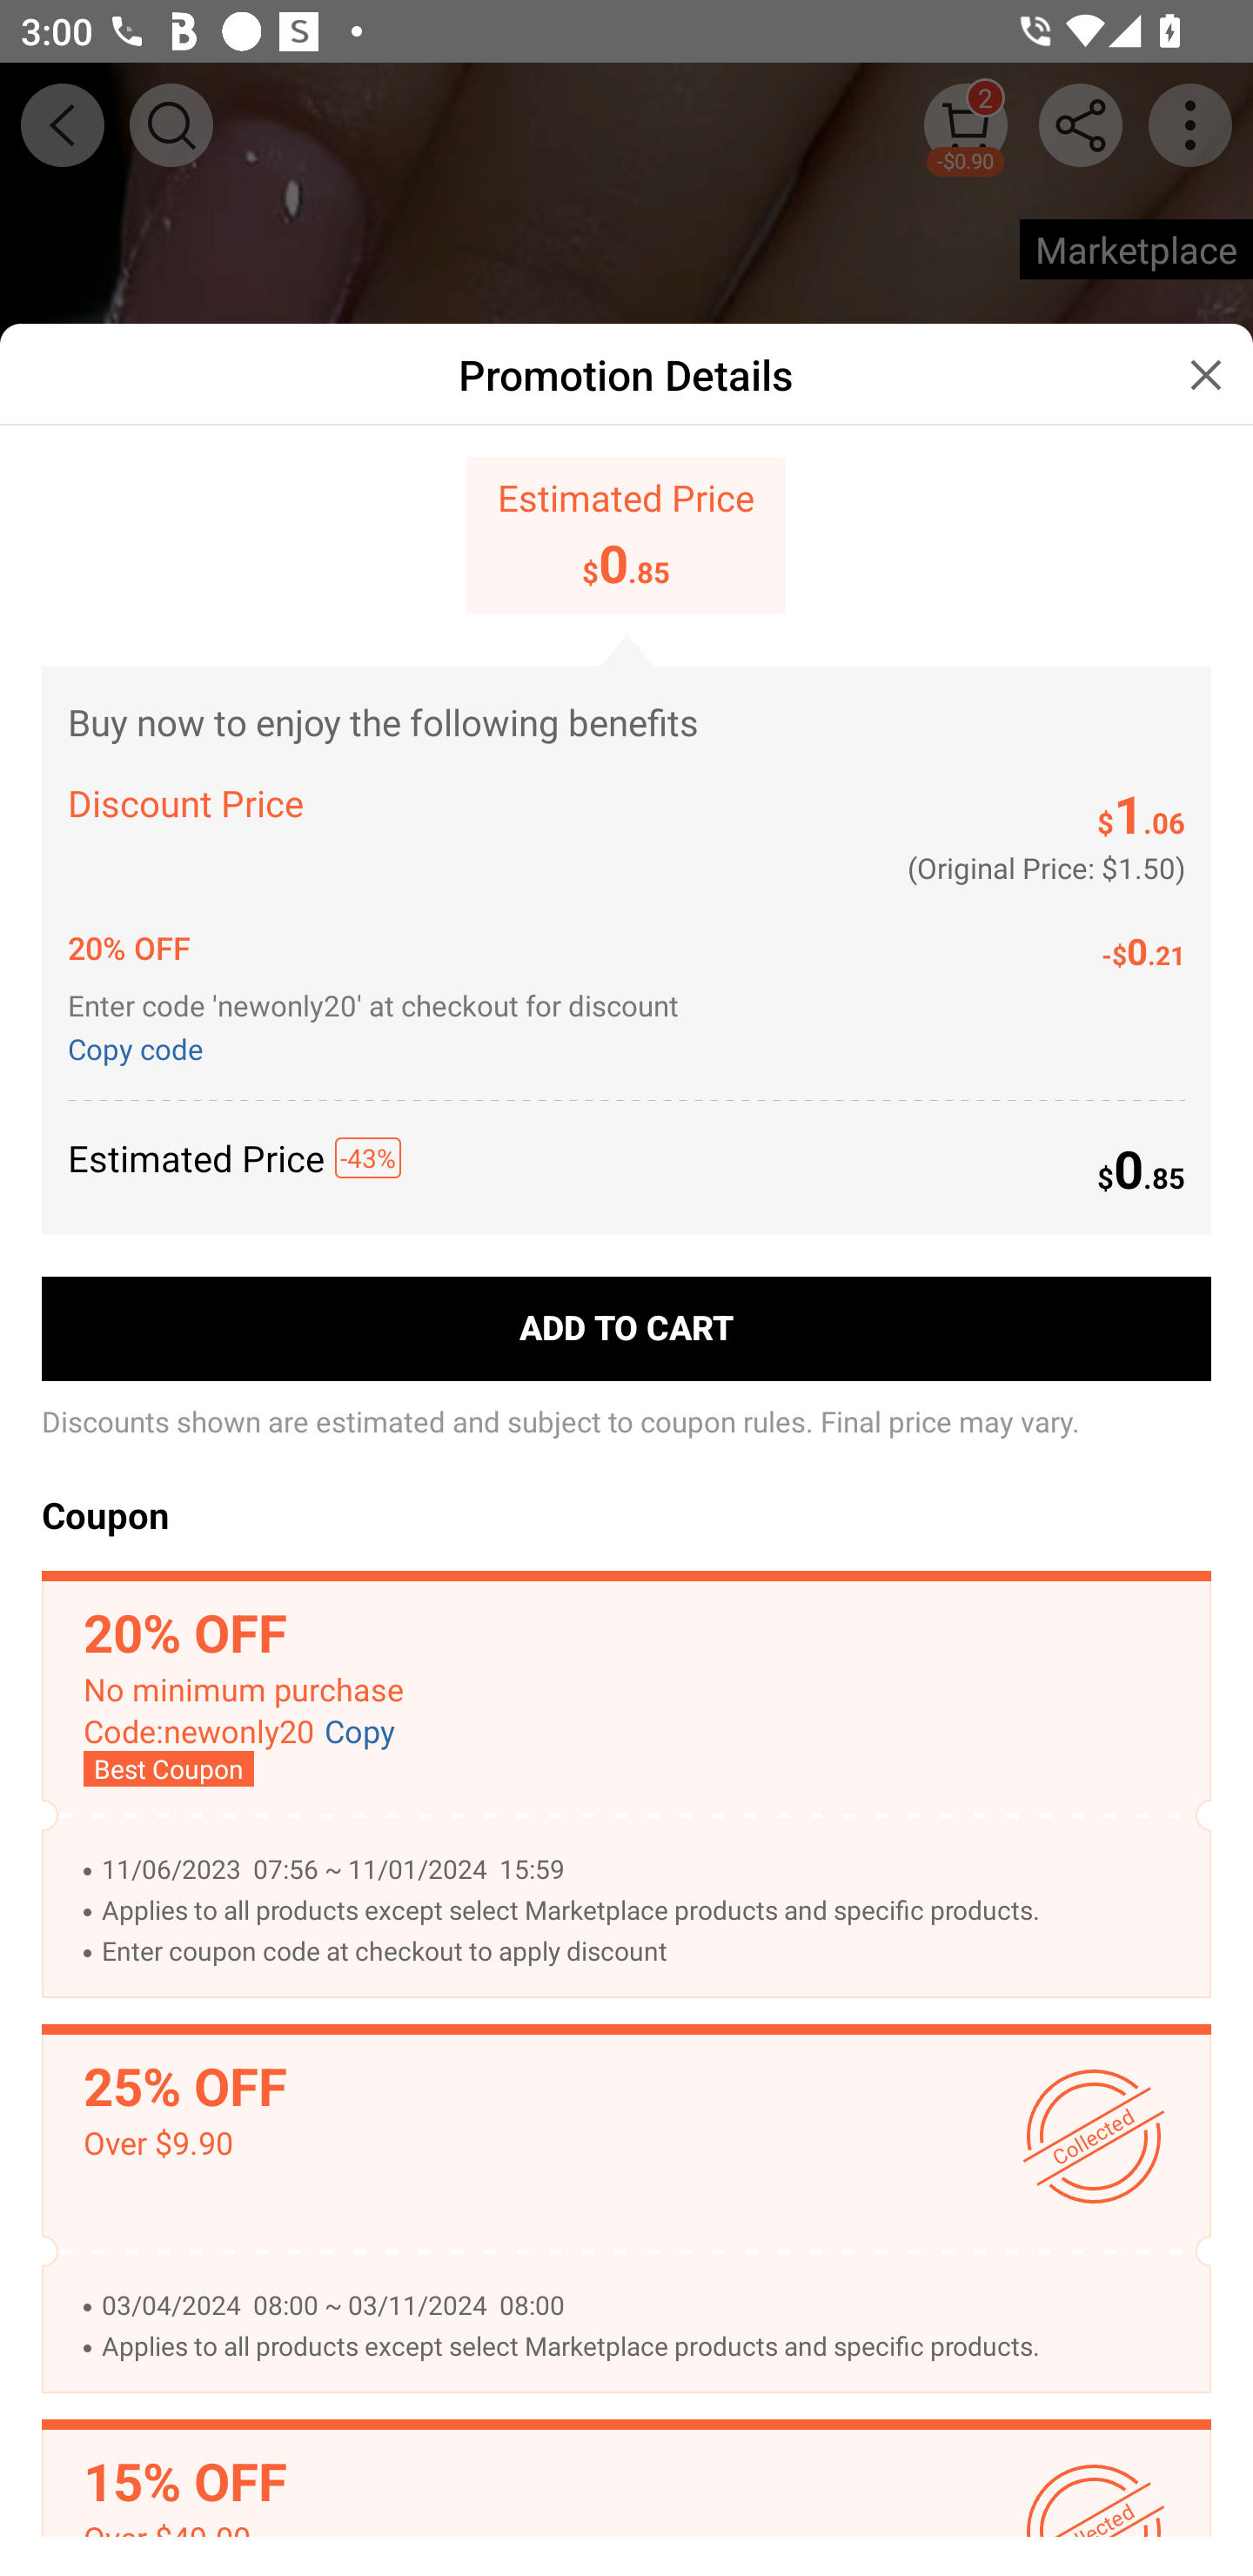 The height and width of the screenshot is (2576, 1253). Describe the element at coordinates (640, 2304) in the screenshot. I see `03/04/2024  08:00 ~ 03/11/2024  08:00` at that location.